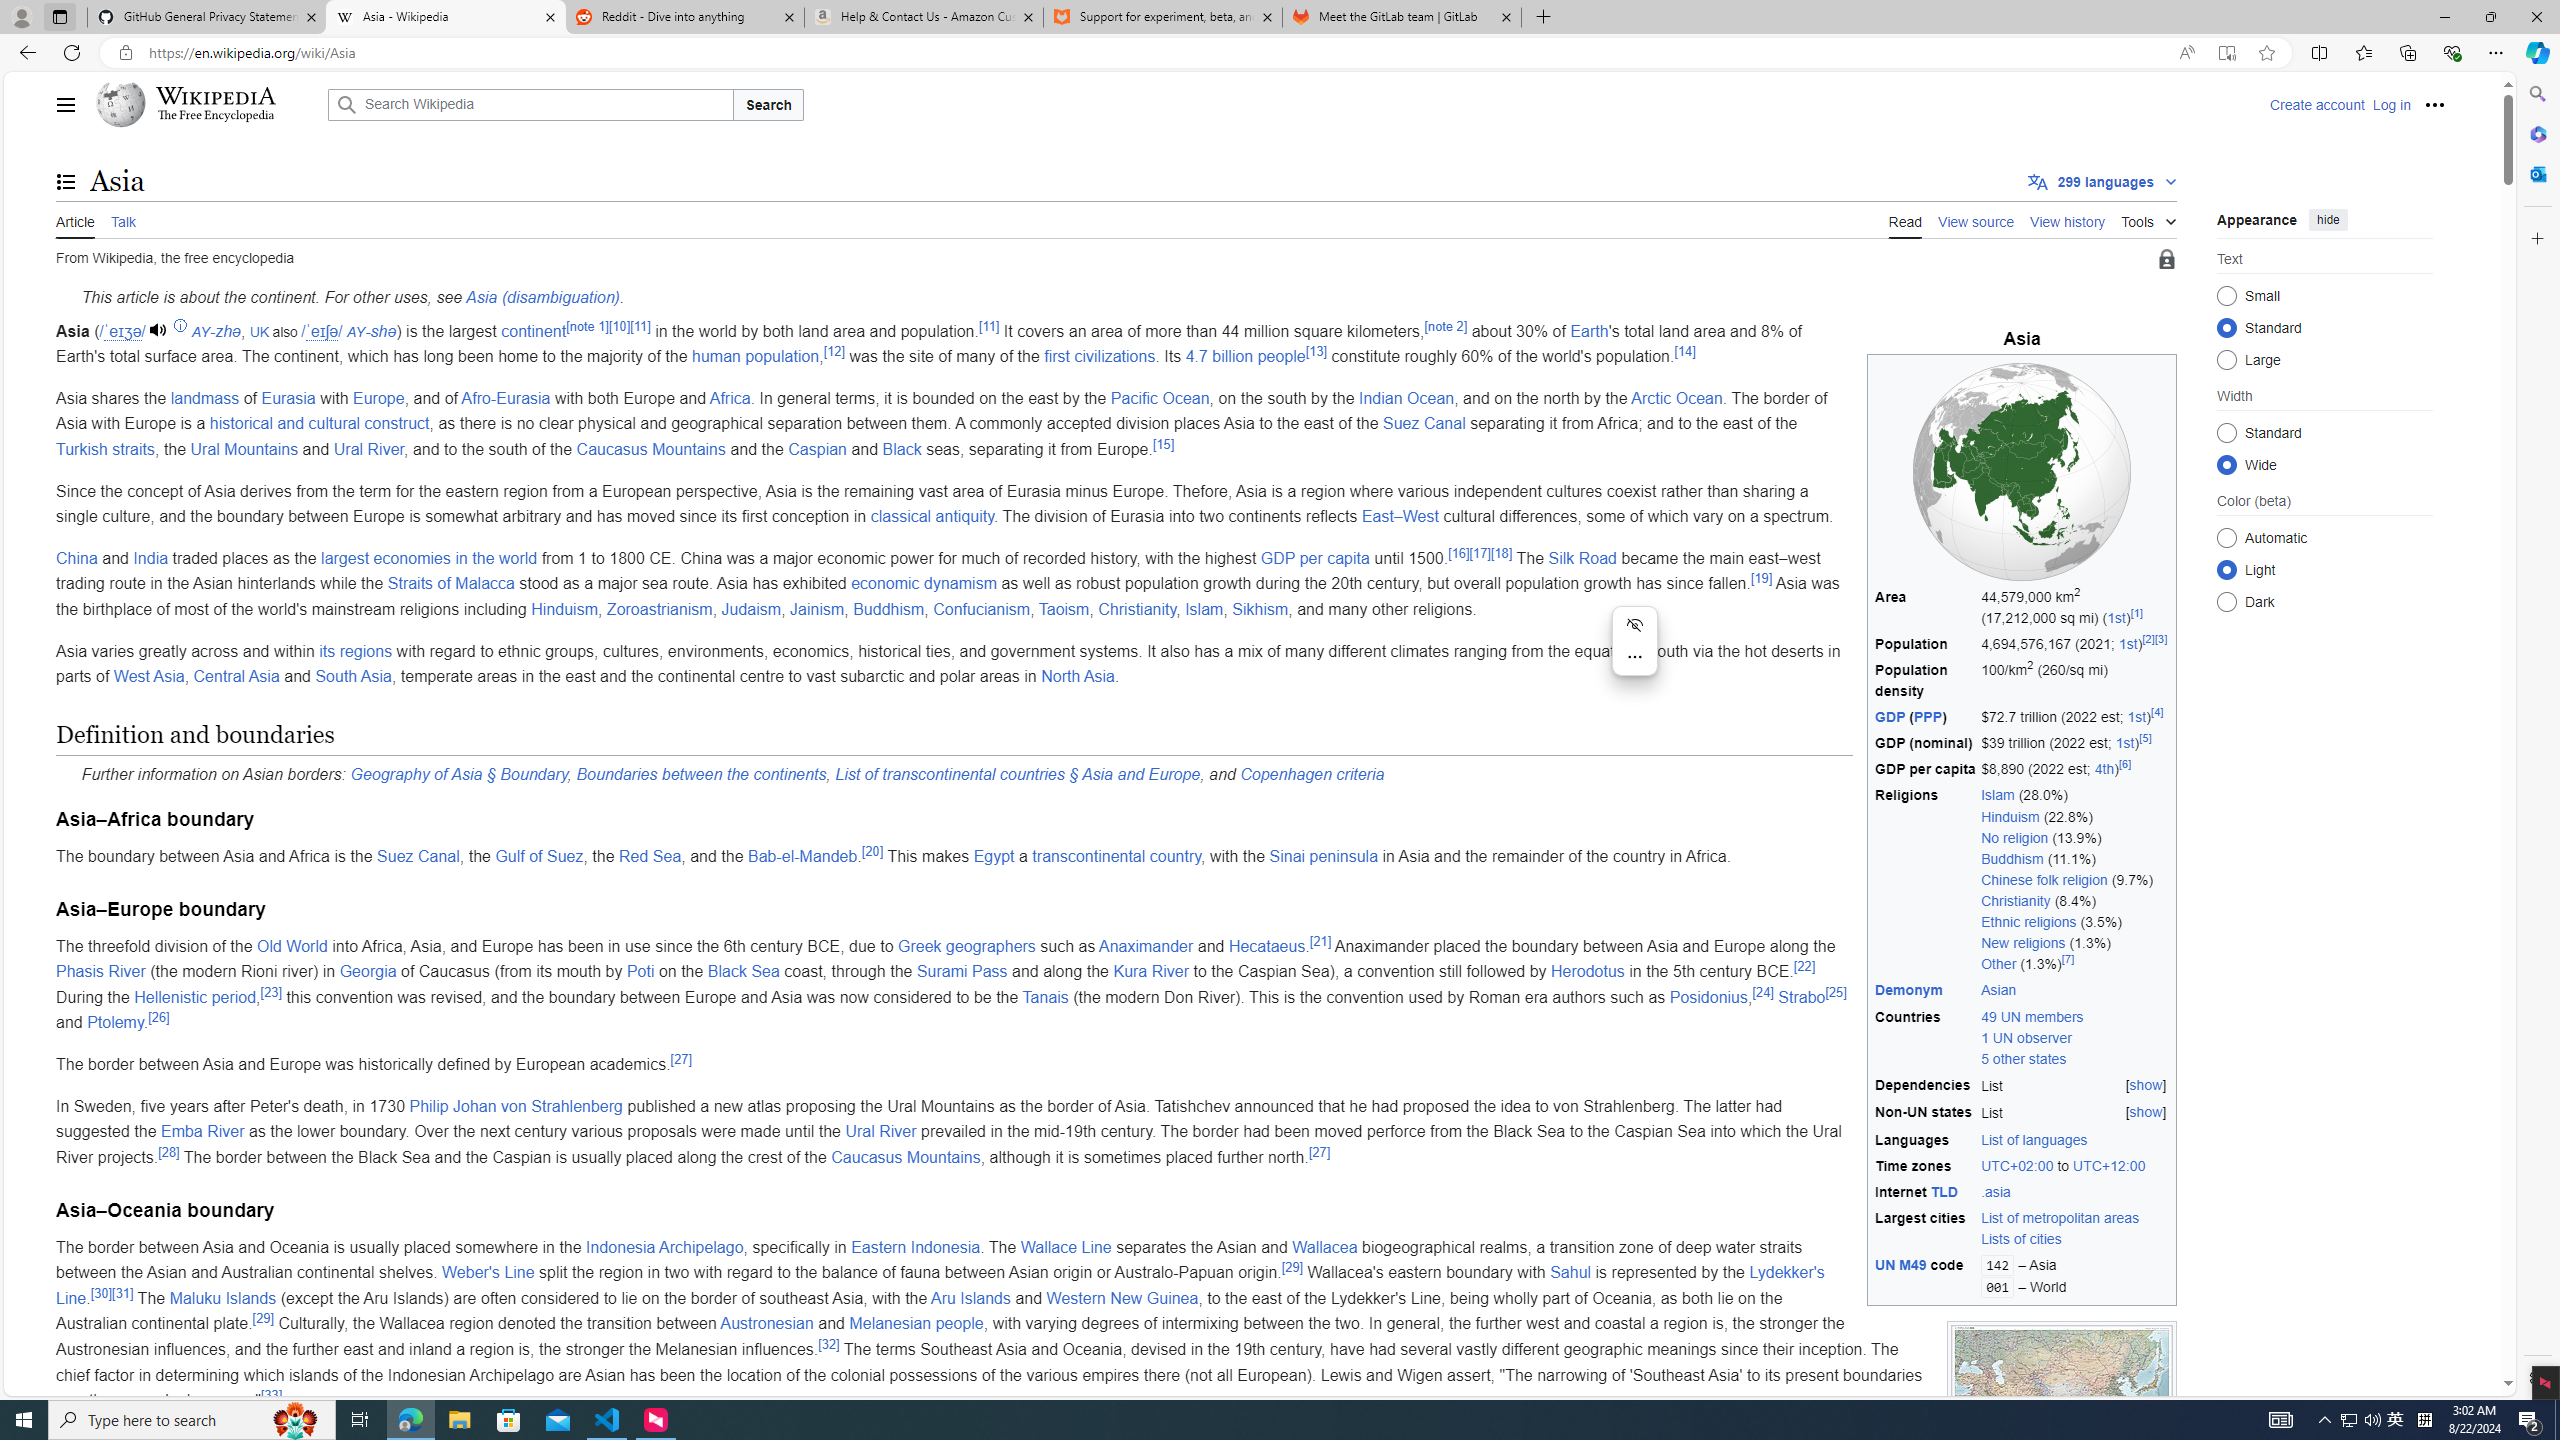  What do you see at coordinates (2392, 104) in the screenshot?
I see `Log in` at bounding box center [2392, 104].